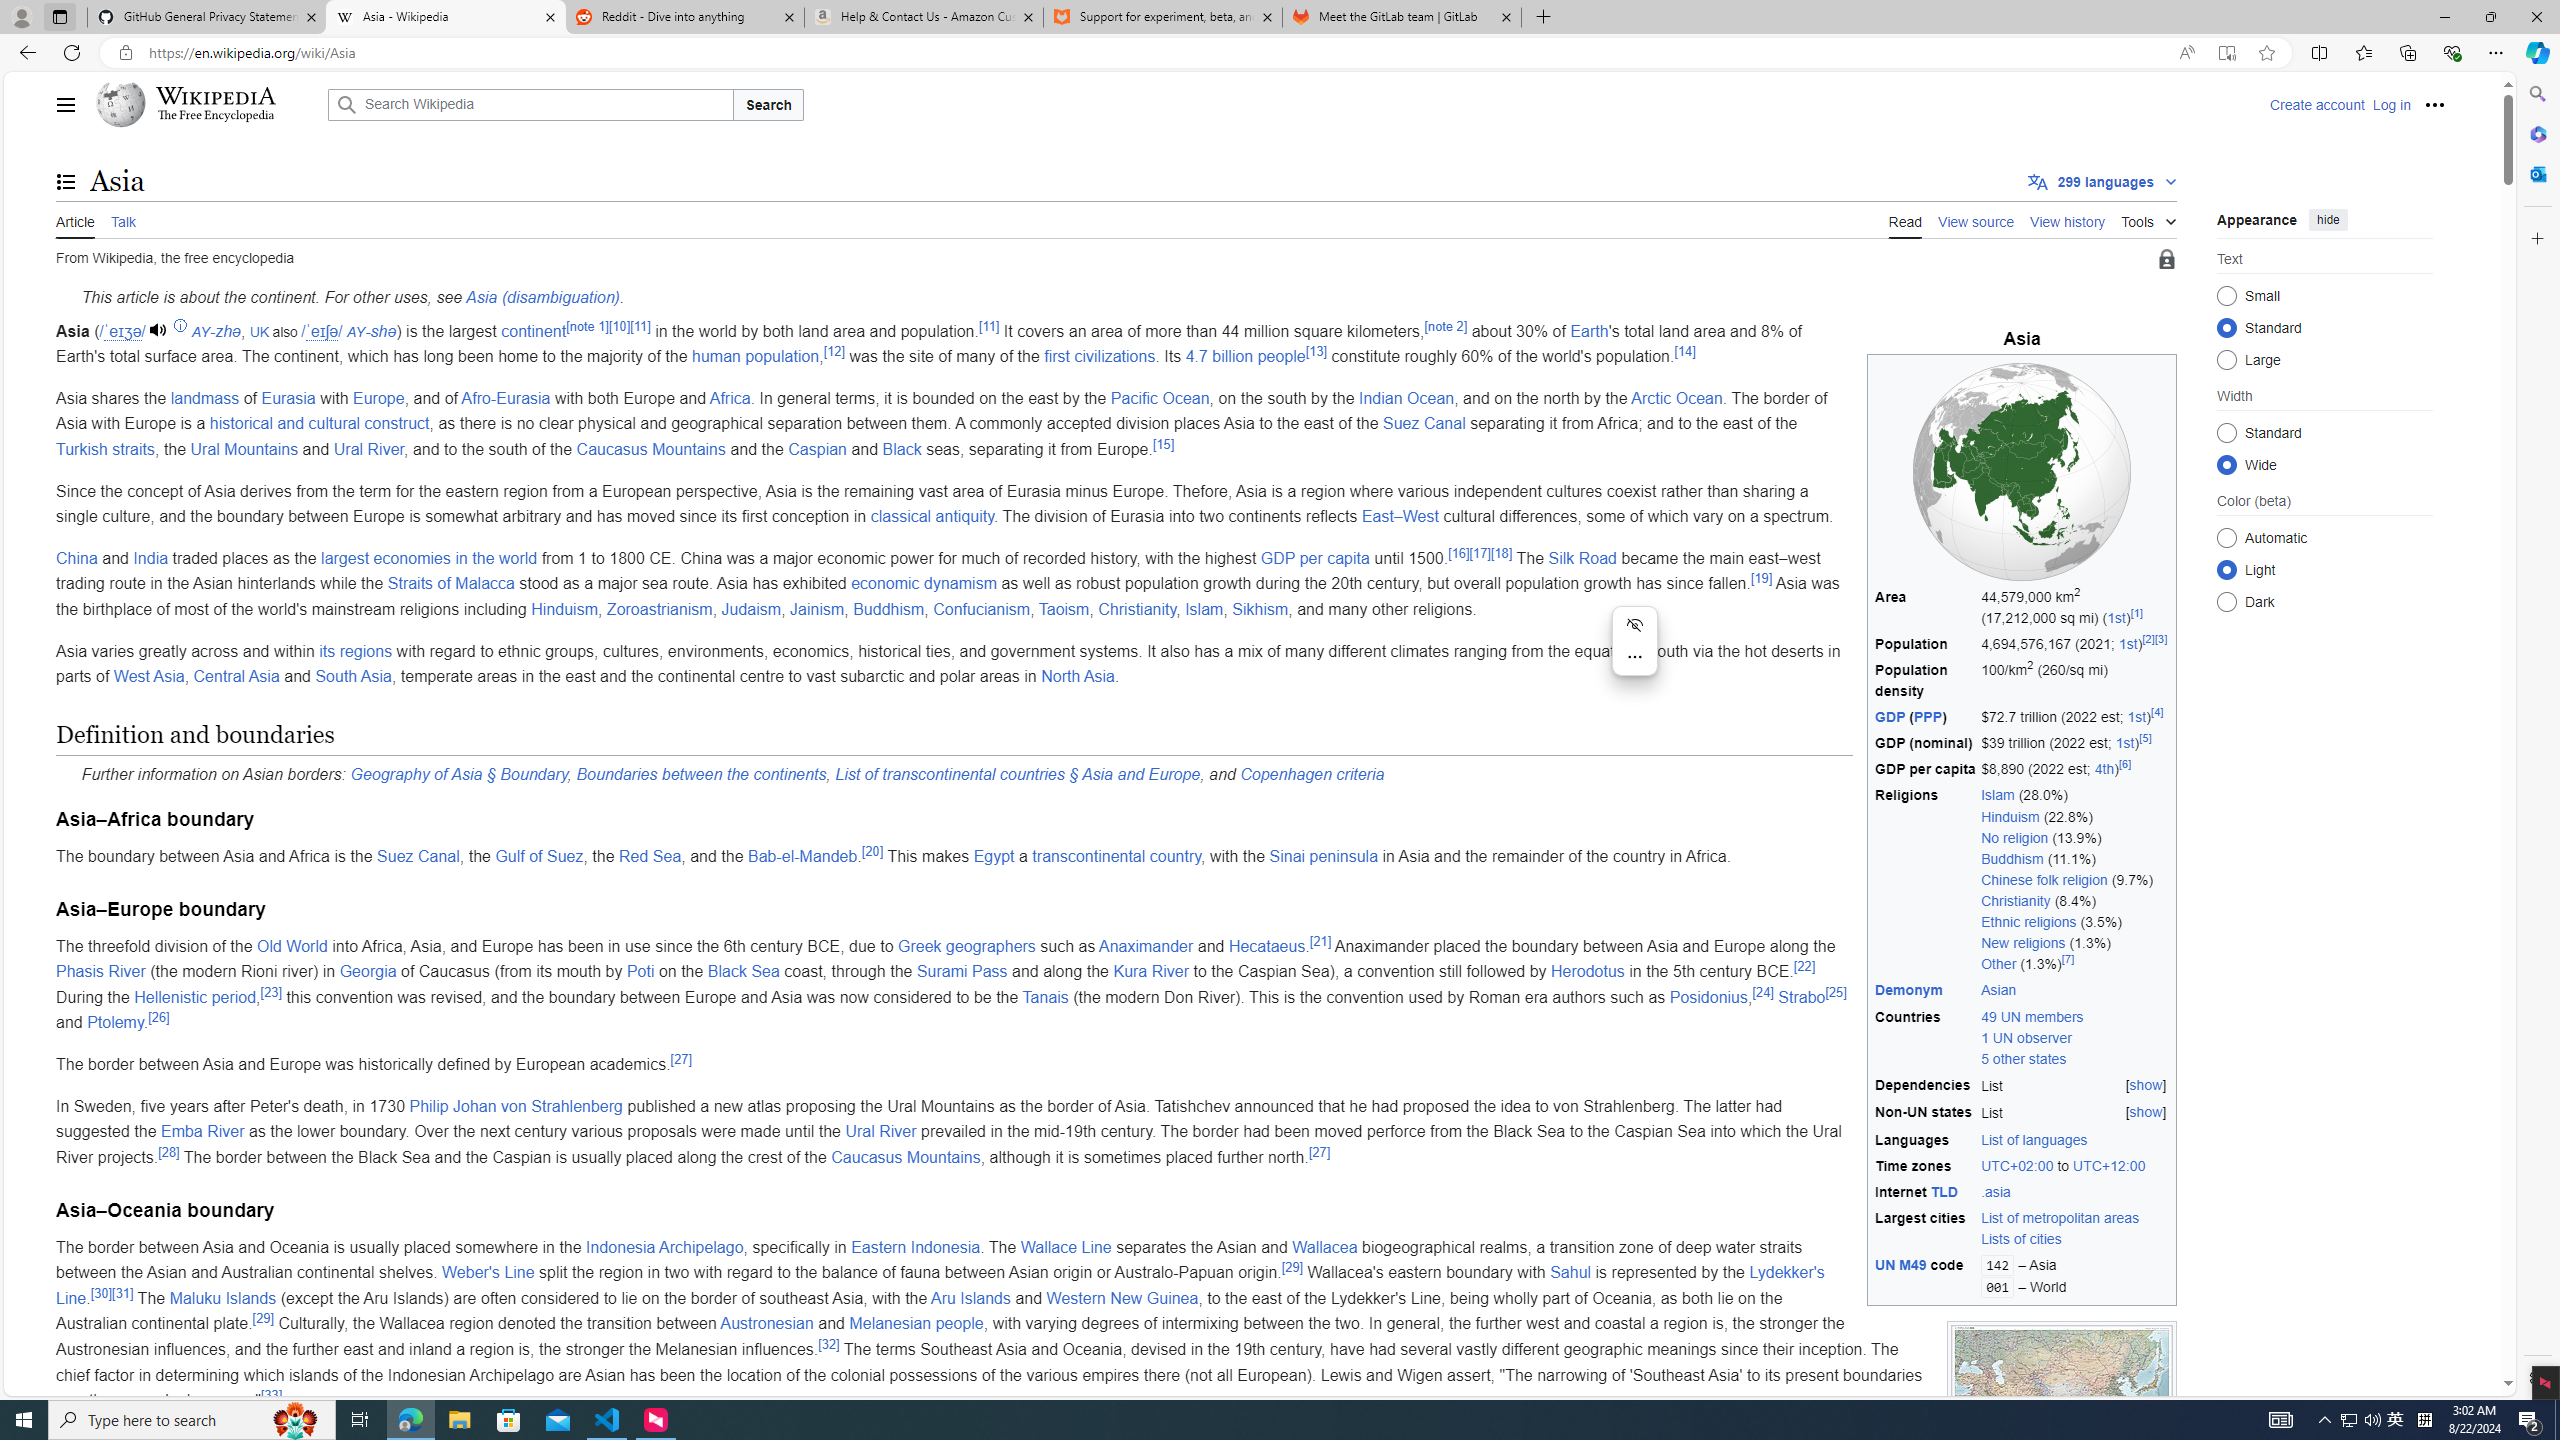  What do you see at coordinates (2392, 104) in the screenshot?
I see `Log in` at bounding box center [2392, 104].